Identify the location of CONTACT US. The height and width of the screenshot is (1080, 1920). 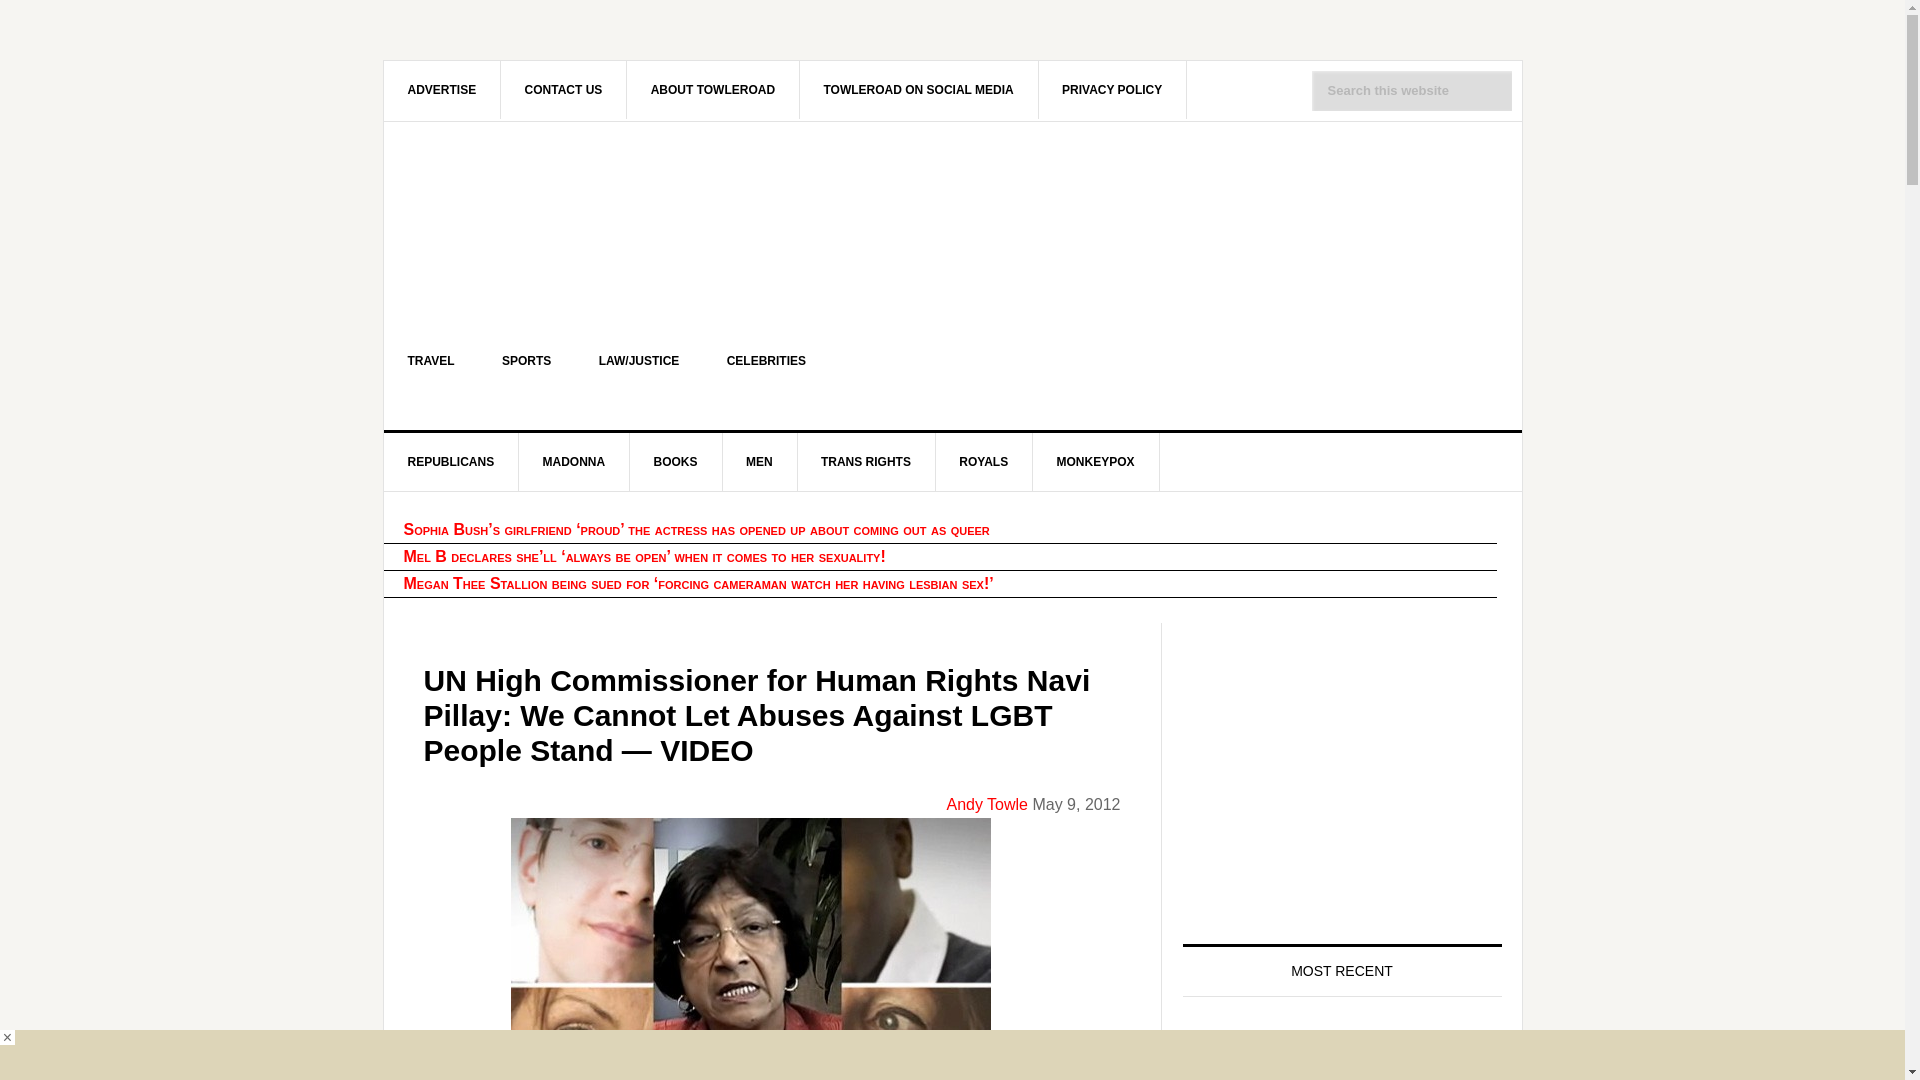
(564, 89).